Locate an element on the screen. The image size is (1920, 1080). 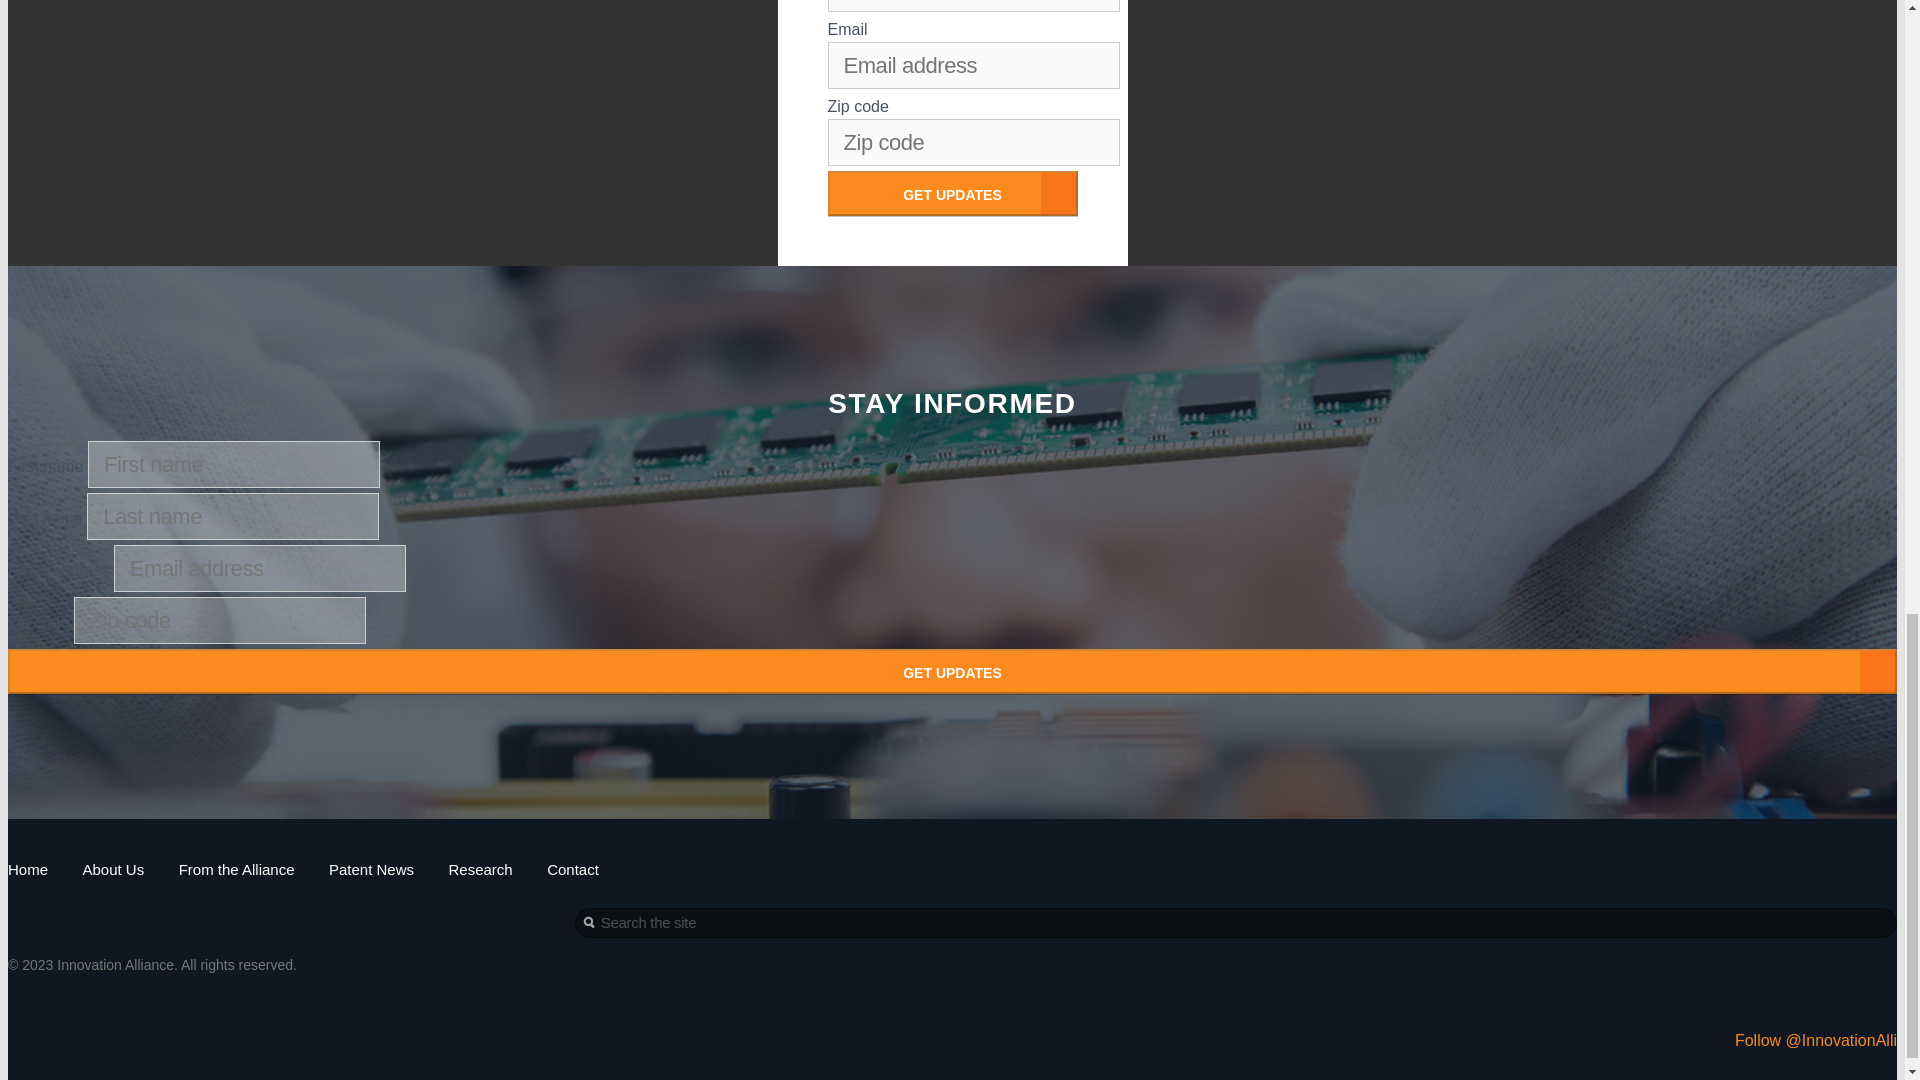
Research is located at coordinates (480, 869).